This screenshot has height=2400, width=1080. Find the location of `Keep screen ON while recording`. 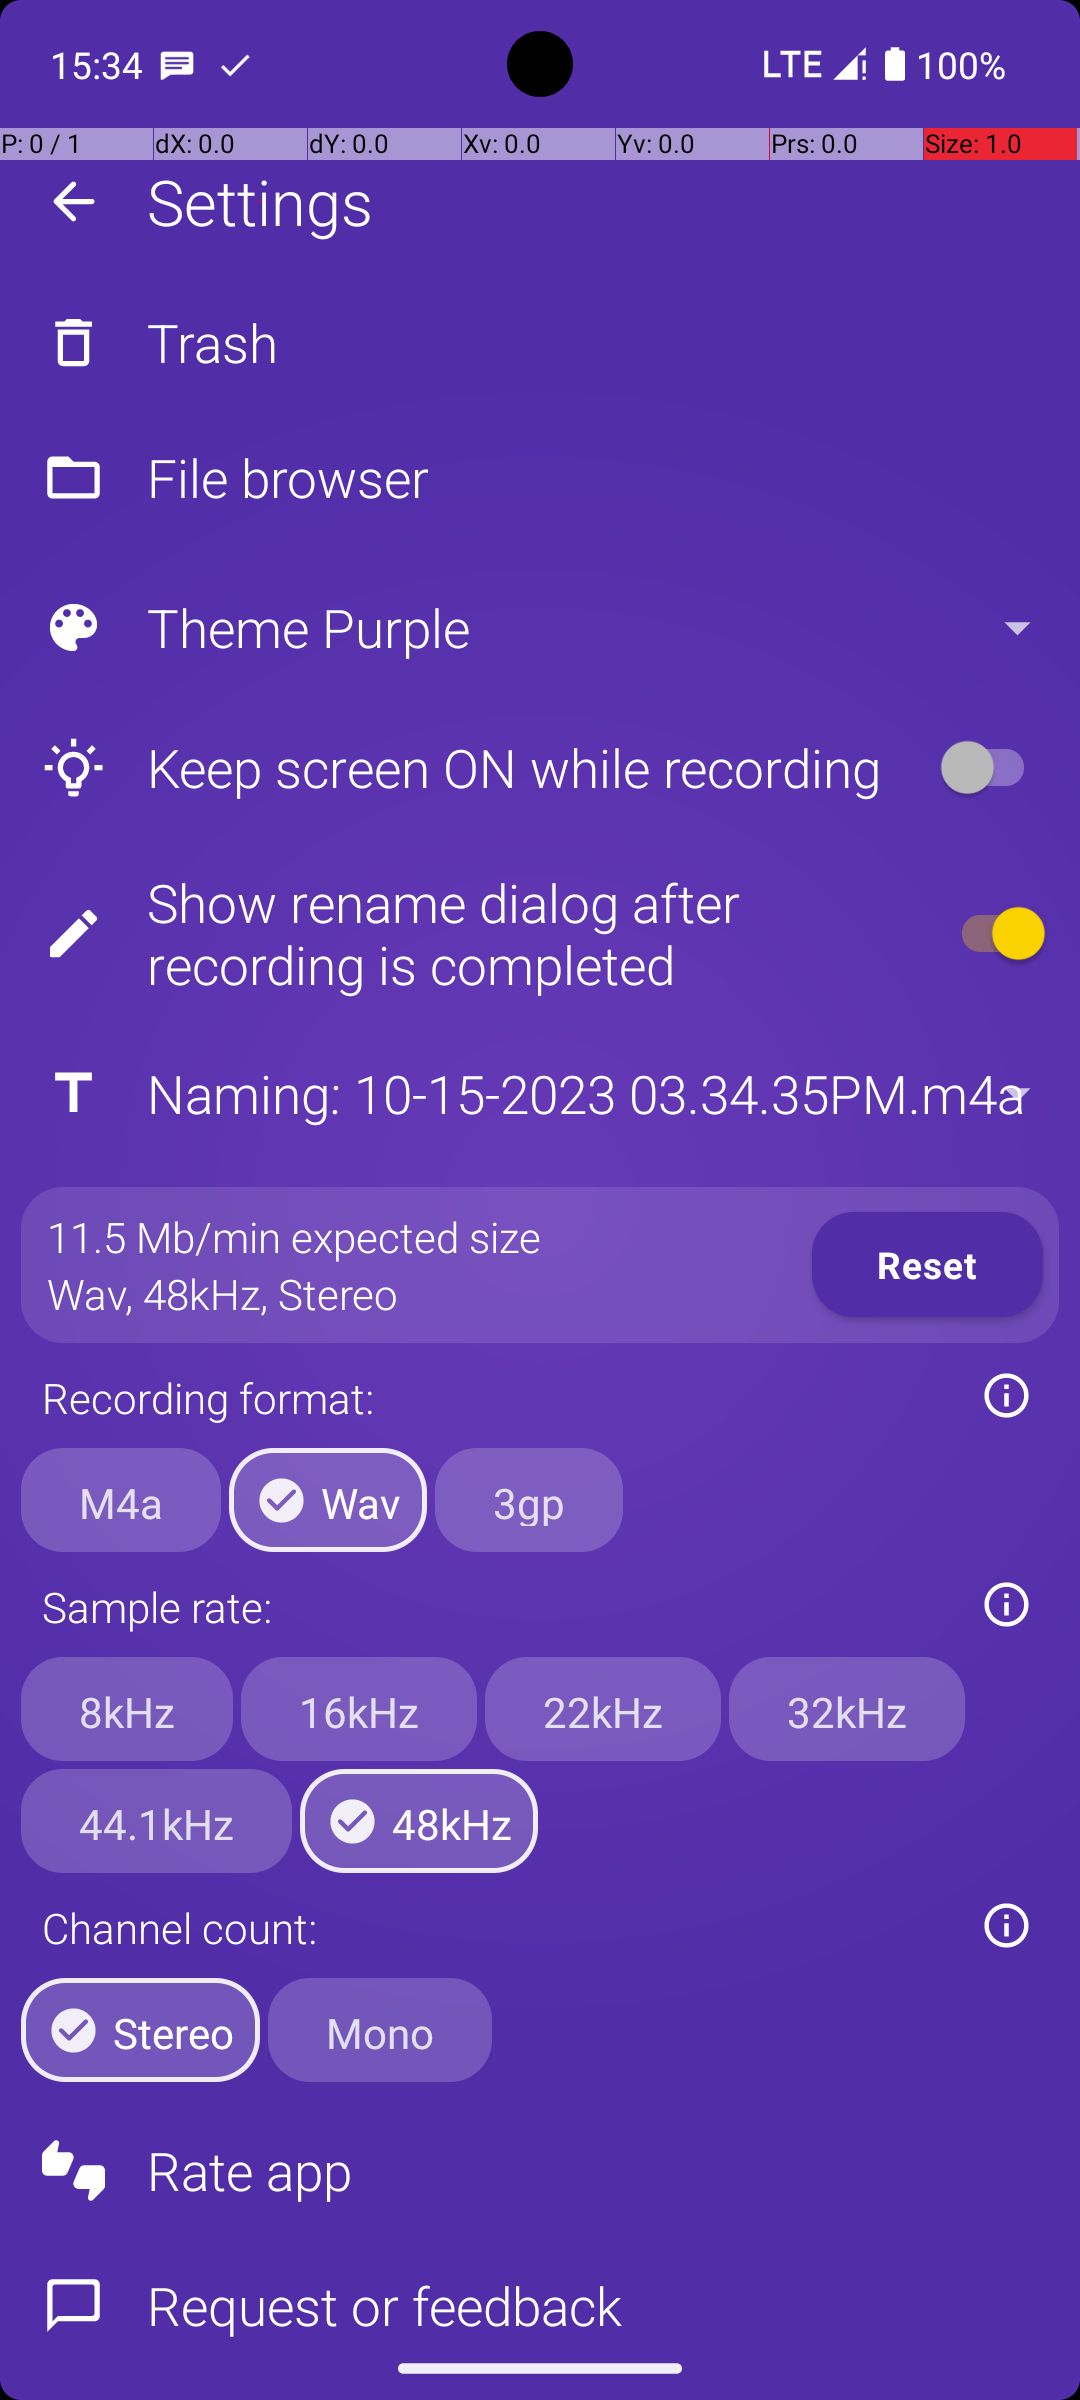

Keep screen ON while recording is located at coordinates (466, 768).